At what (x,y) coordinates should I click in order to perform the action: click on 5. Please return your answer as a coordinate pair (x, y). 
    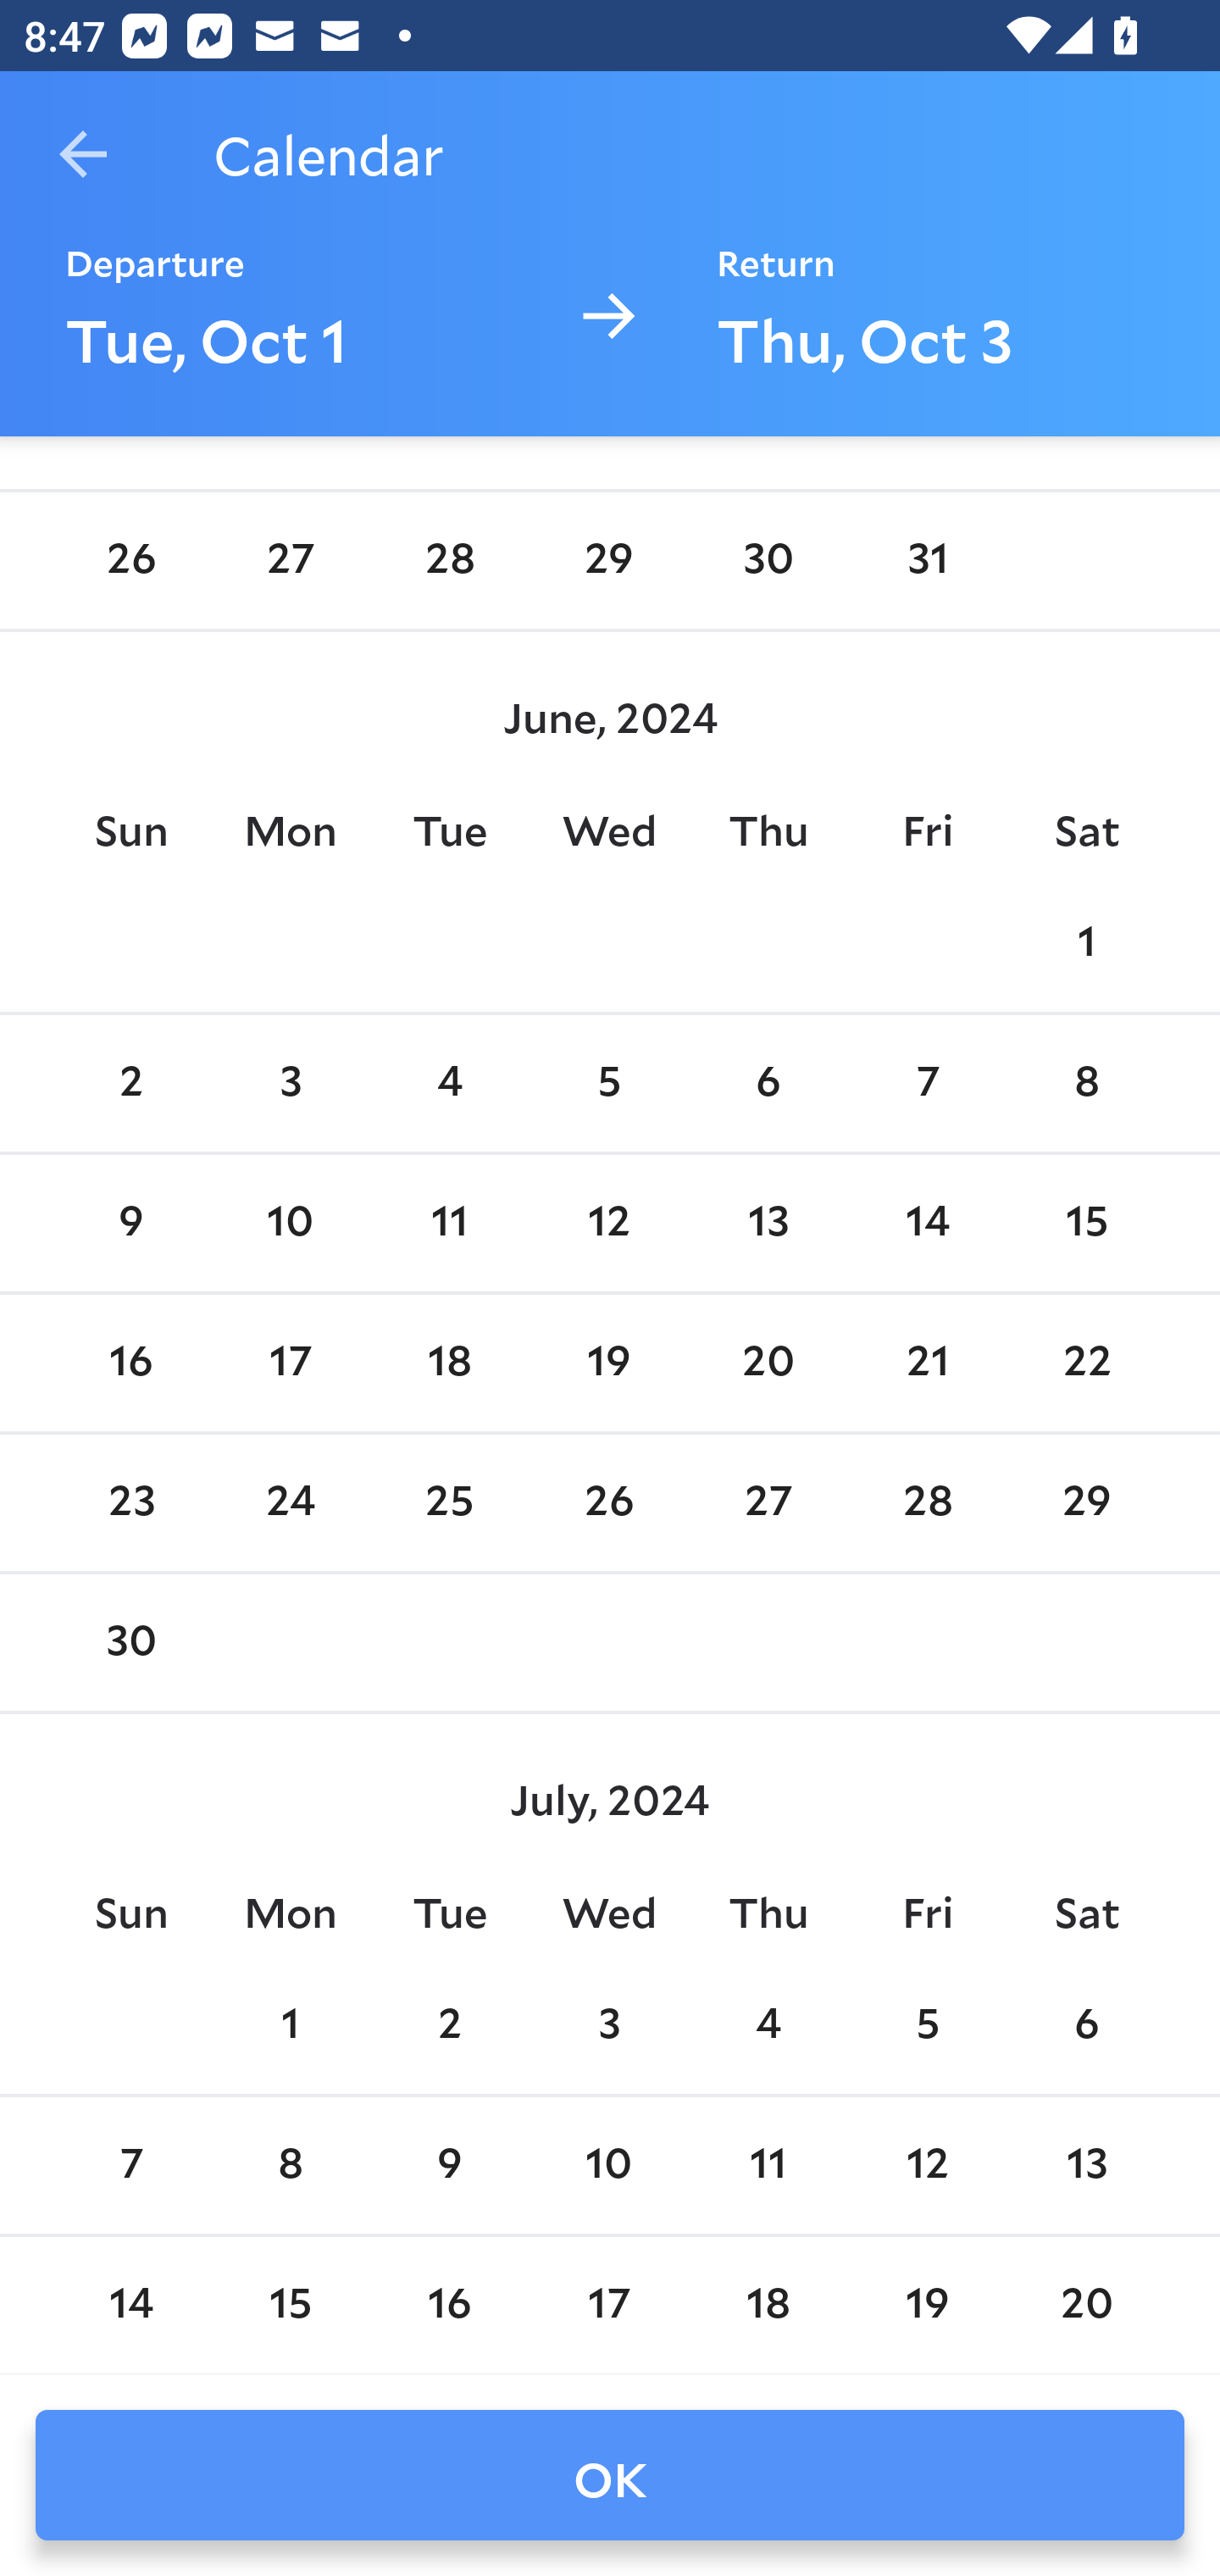
    Looking at the image, I should click on (927, 2025).